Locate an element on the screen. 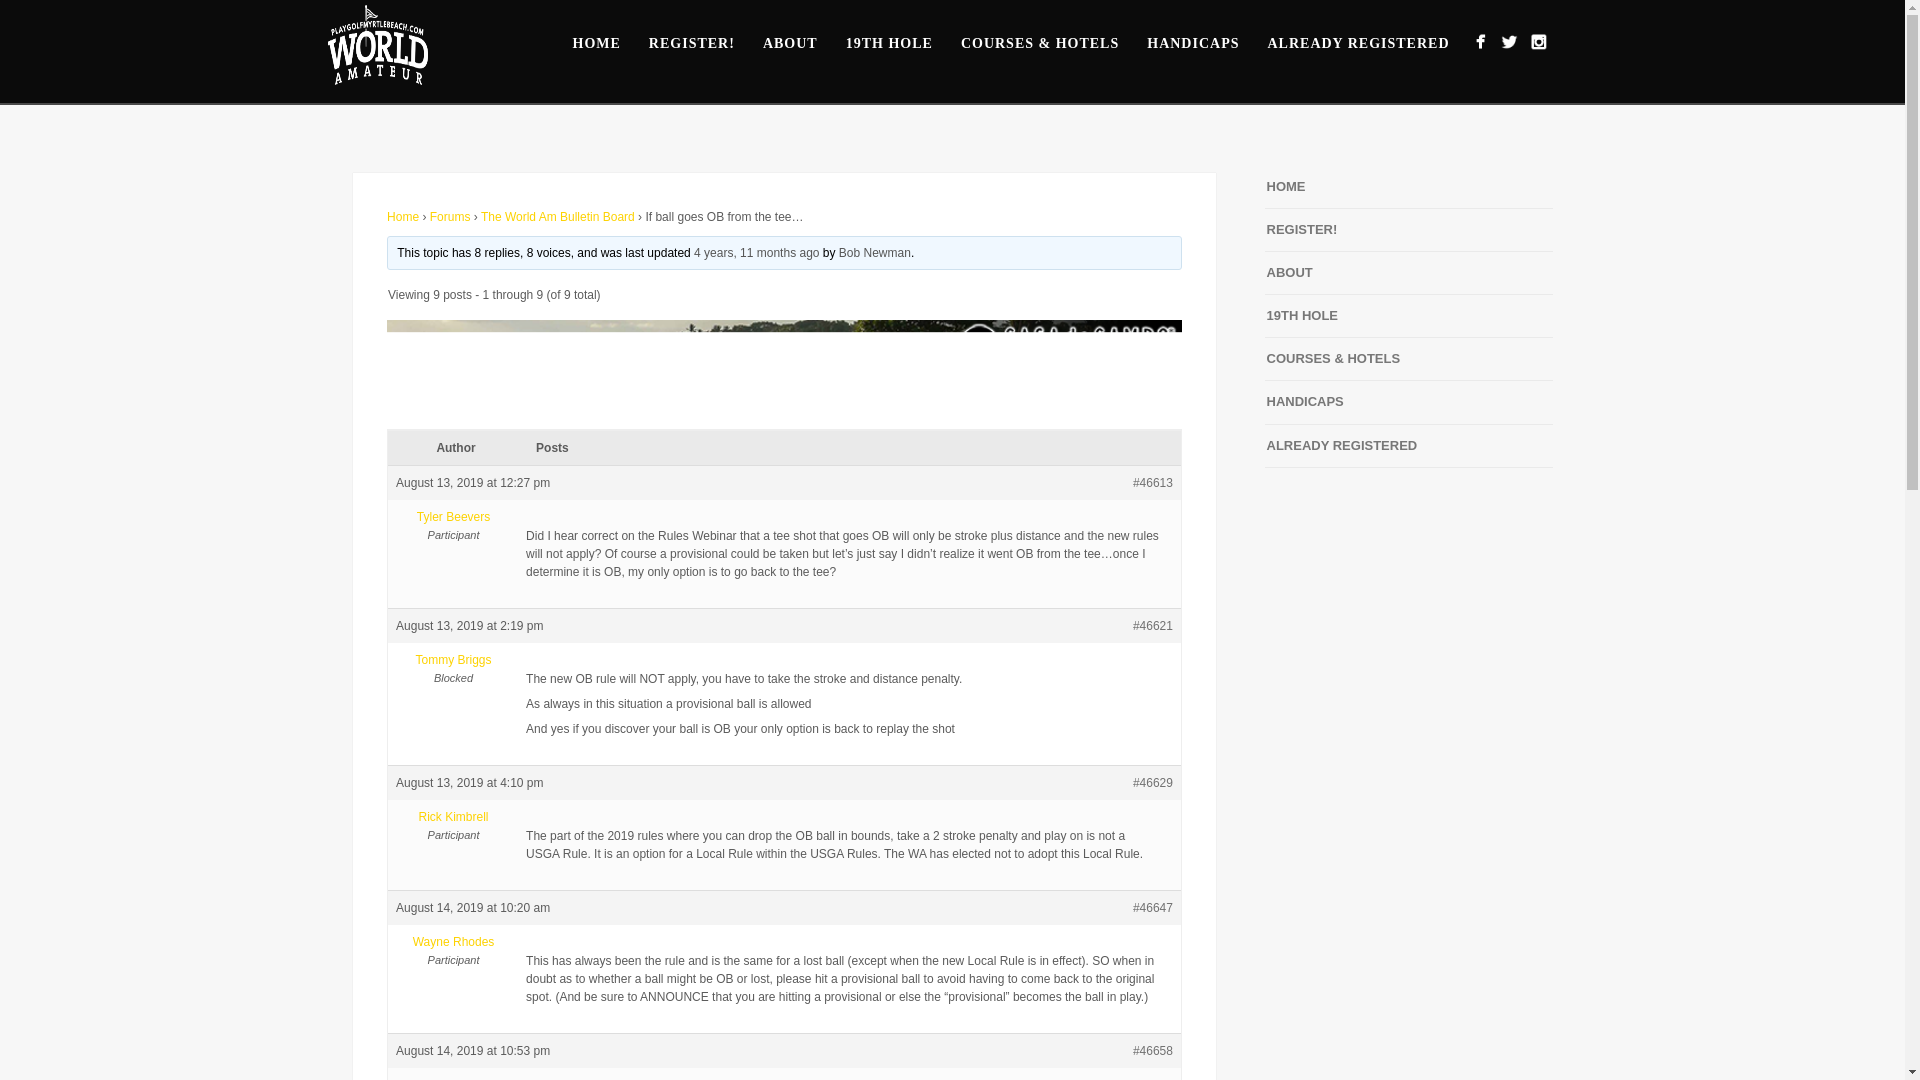  View Rick Kimbrell's profile is located at coordinates (452, 816).